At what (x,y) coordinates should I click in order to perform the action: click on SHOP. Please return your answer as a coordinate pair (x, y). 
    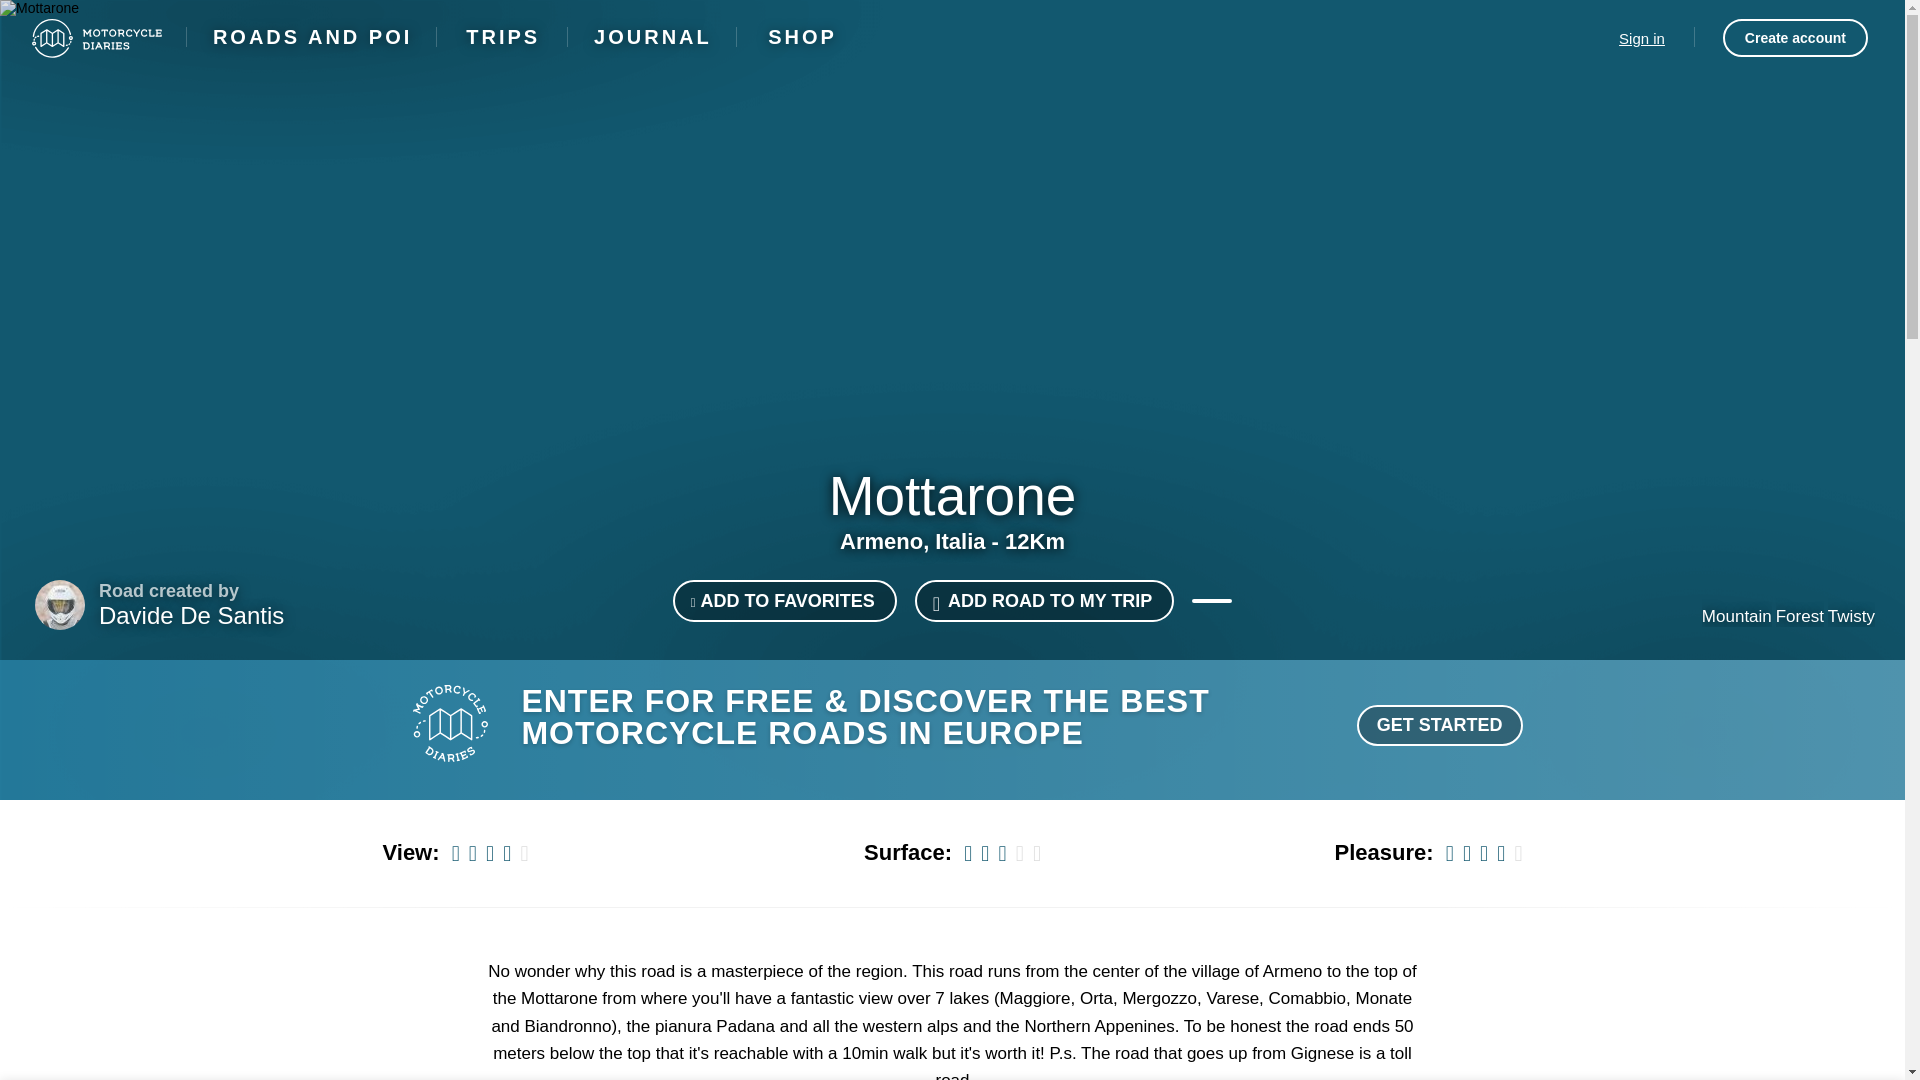
    Looking at the image, I should click on (802, 37).